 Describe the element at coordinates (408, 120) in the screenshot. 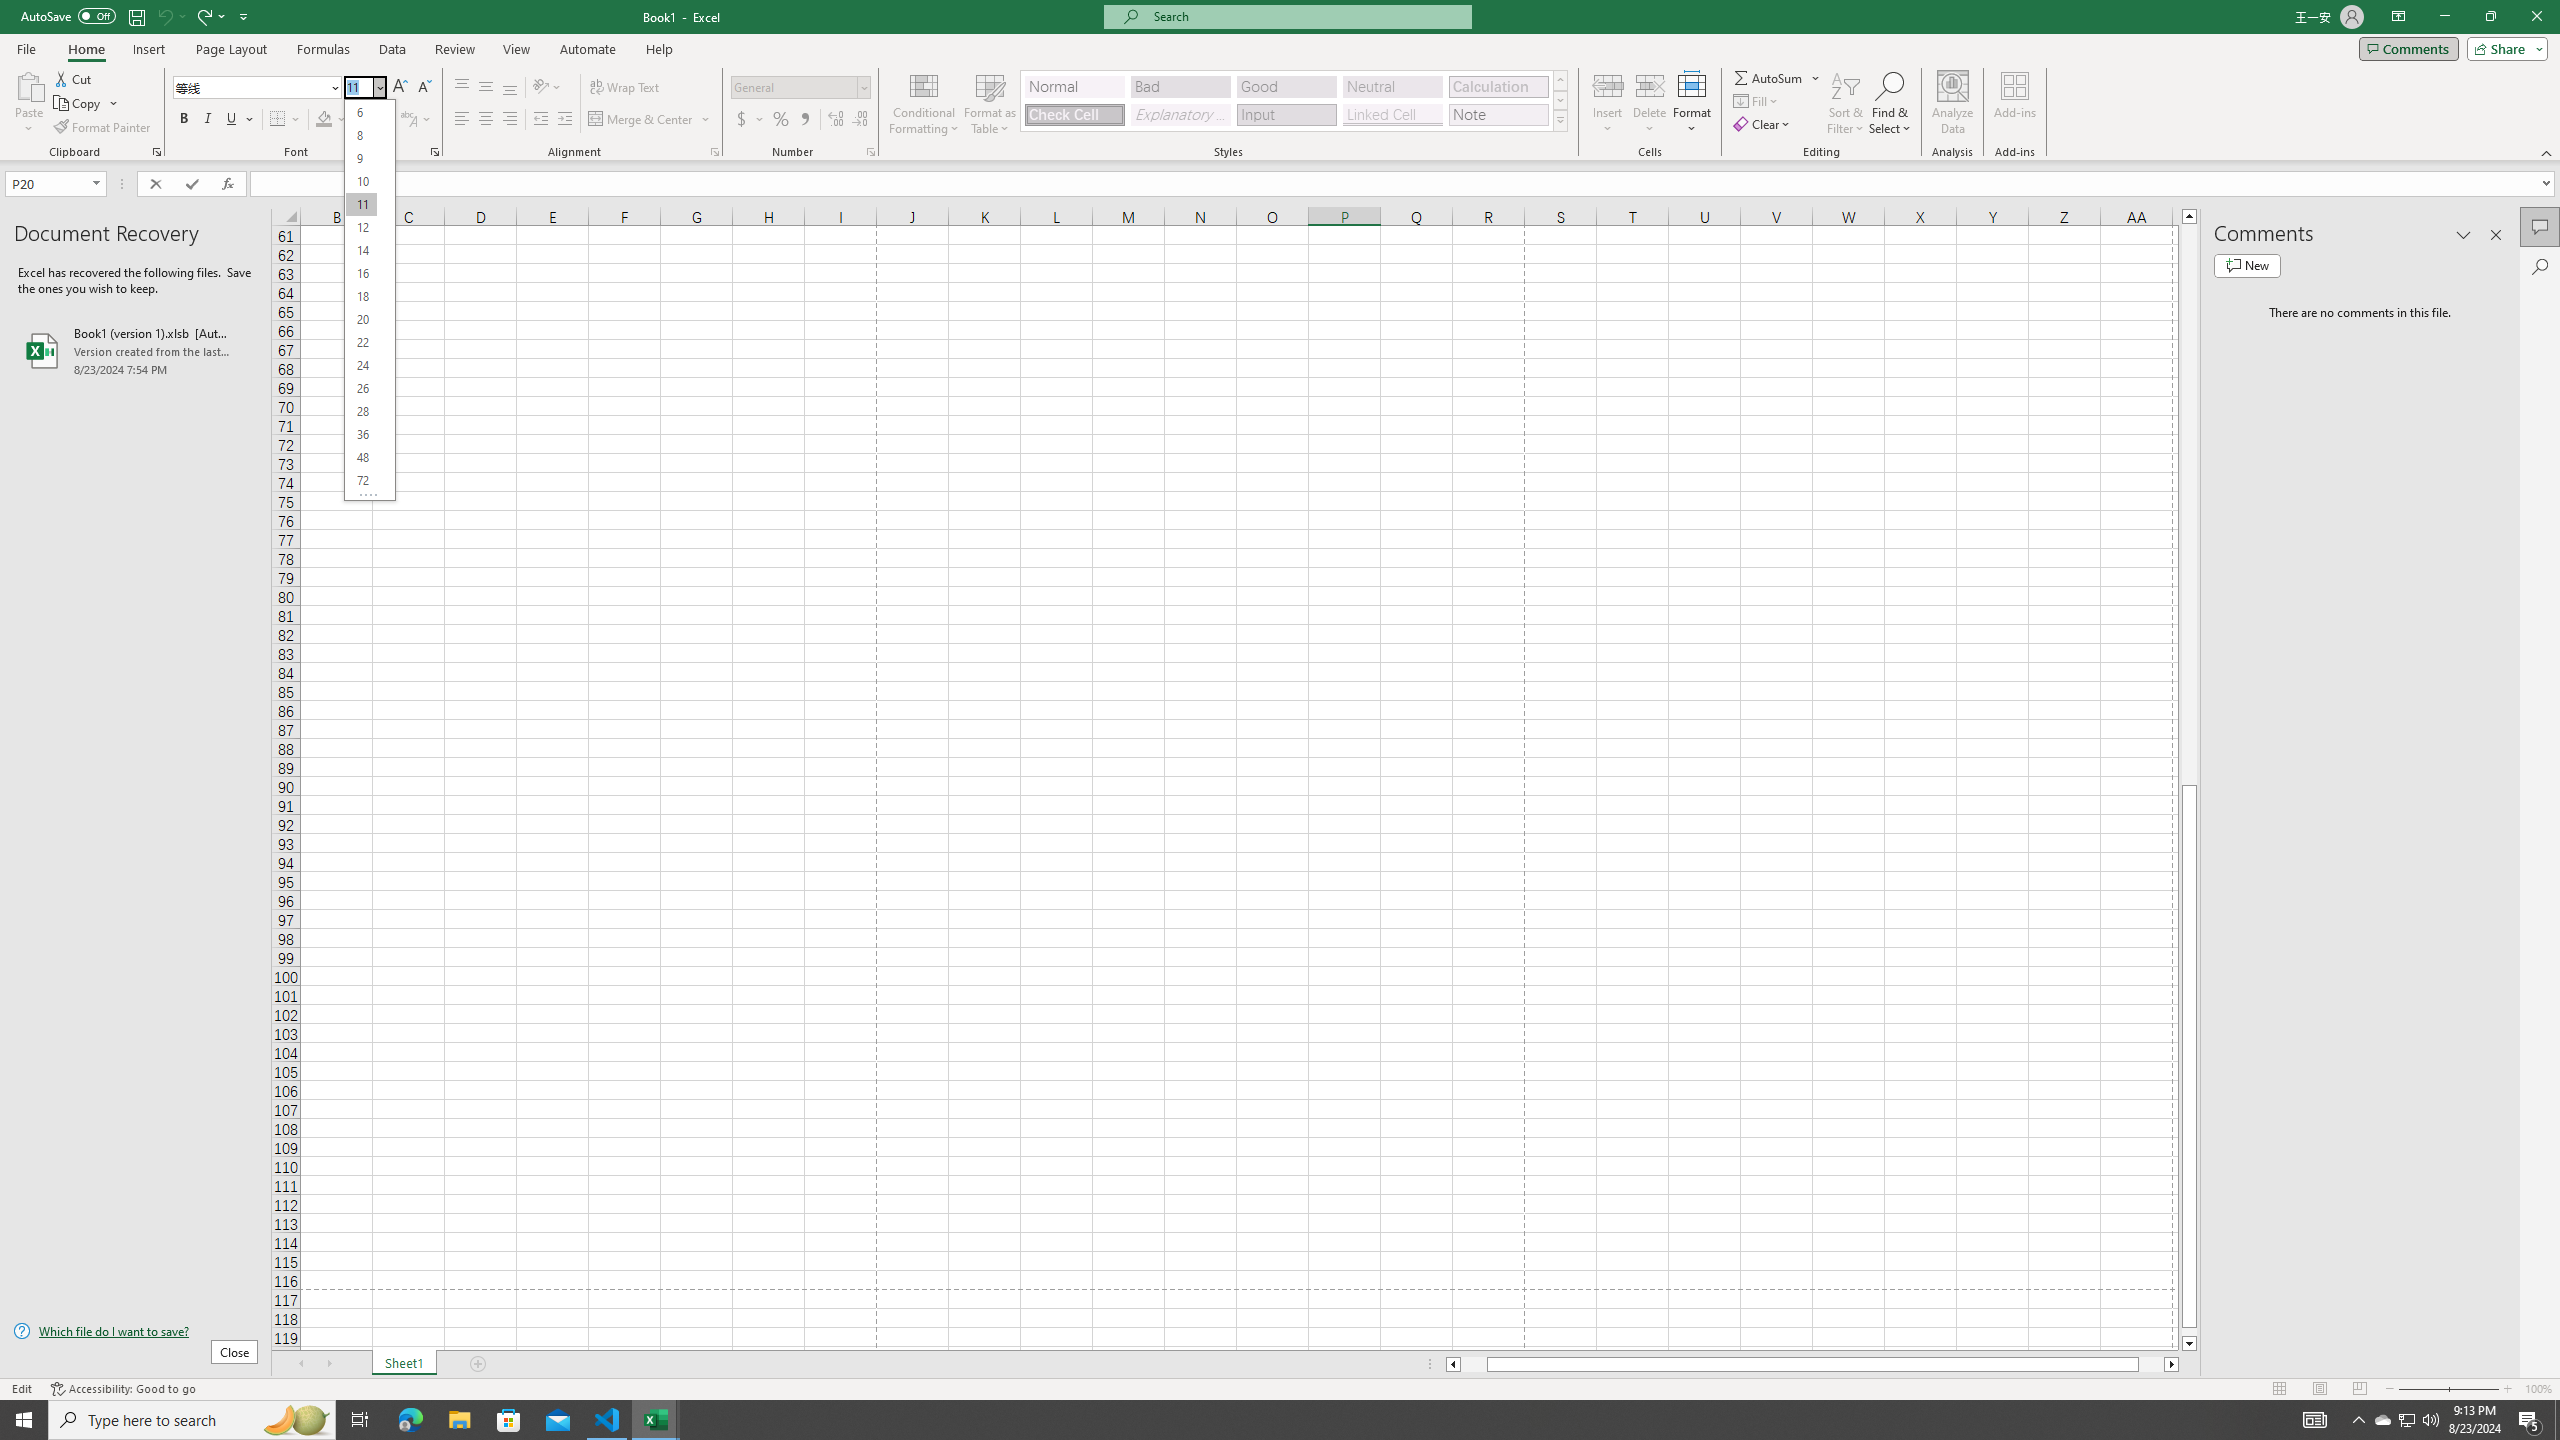

I see `Show Phonetic Field` at that location.